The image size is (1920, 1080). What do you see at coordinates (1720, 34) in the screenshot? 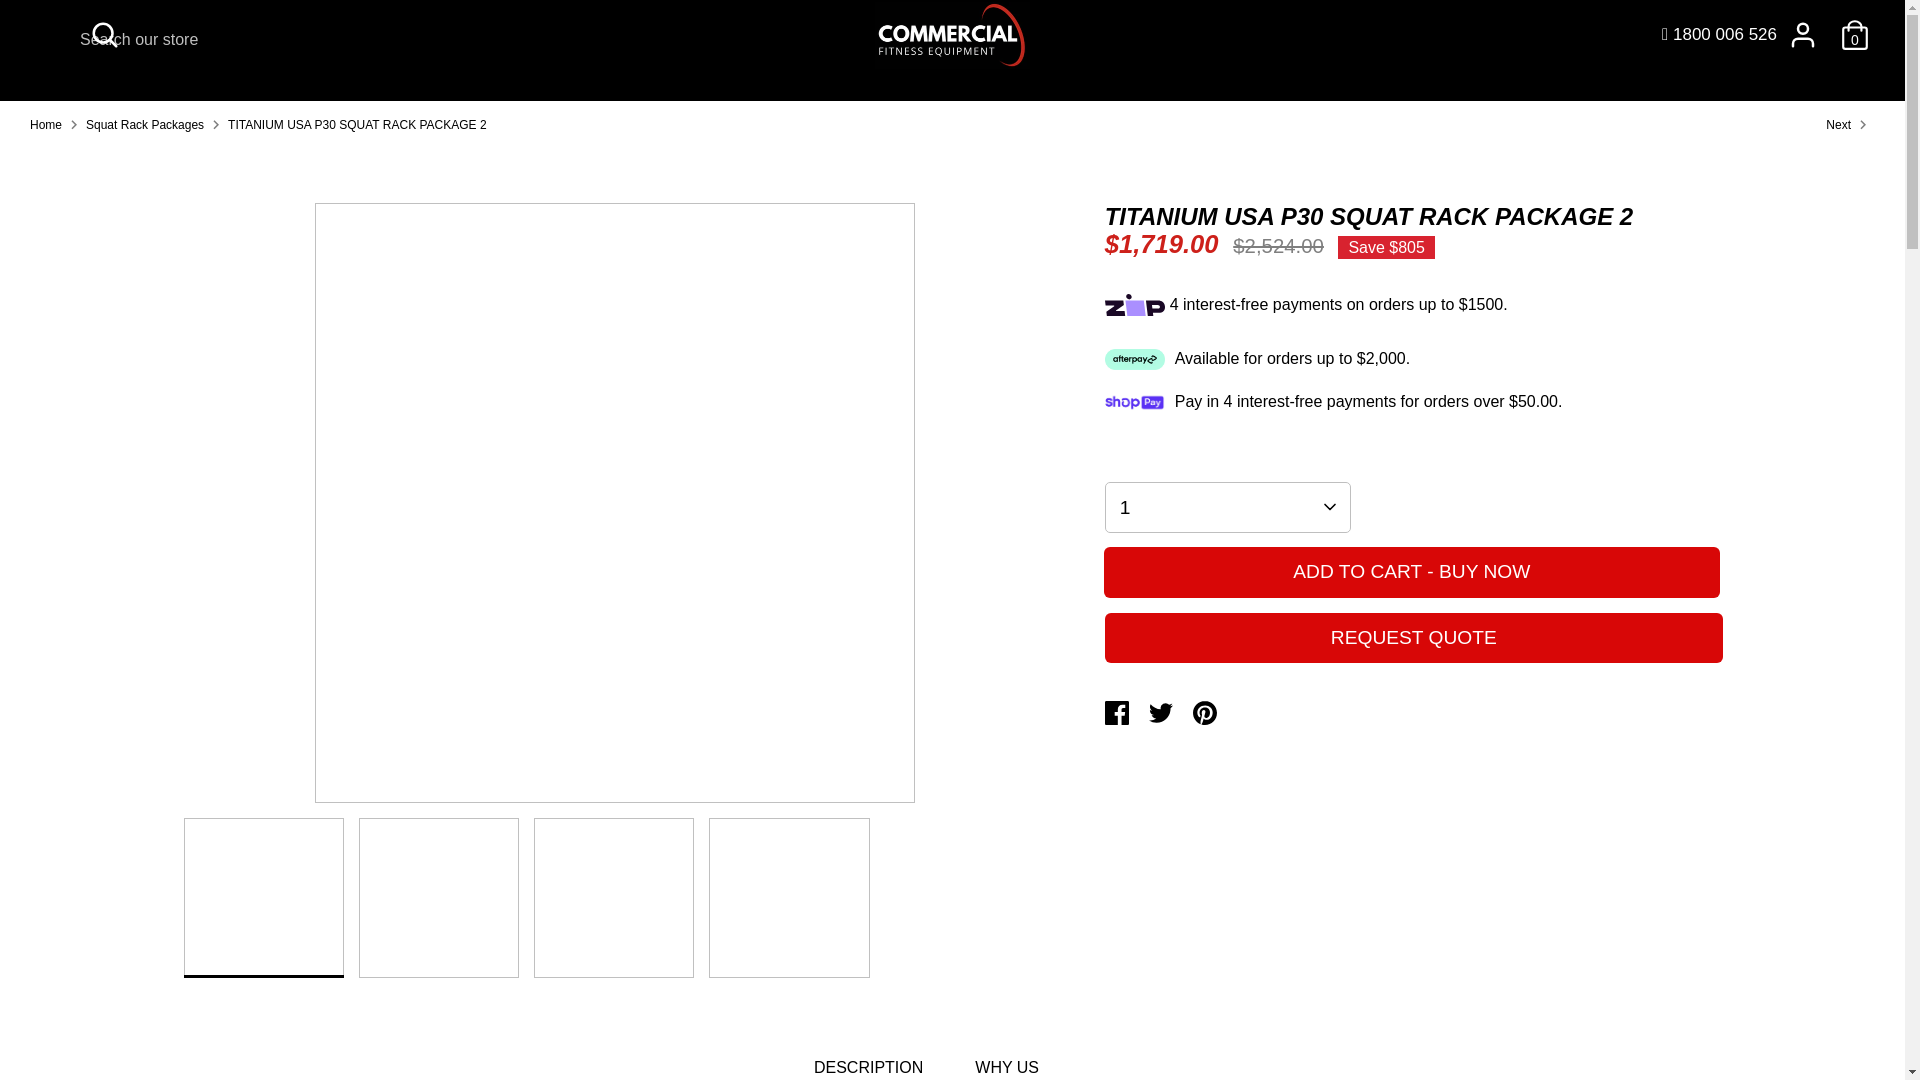
I see `1800 006 526` at bounding box center [1720, 34].